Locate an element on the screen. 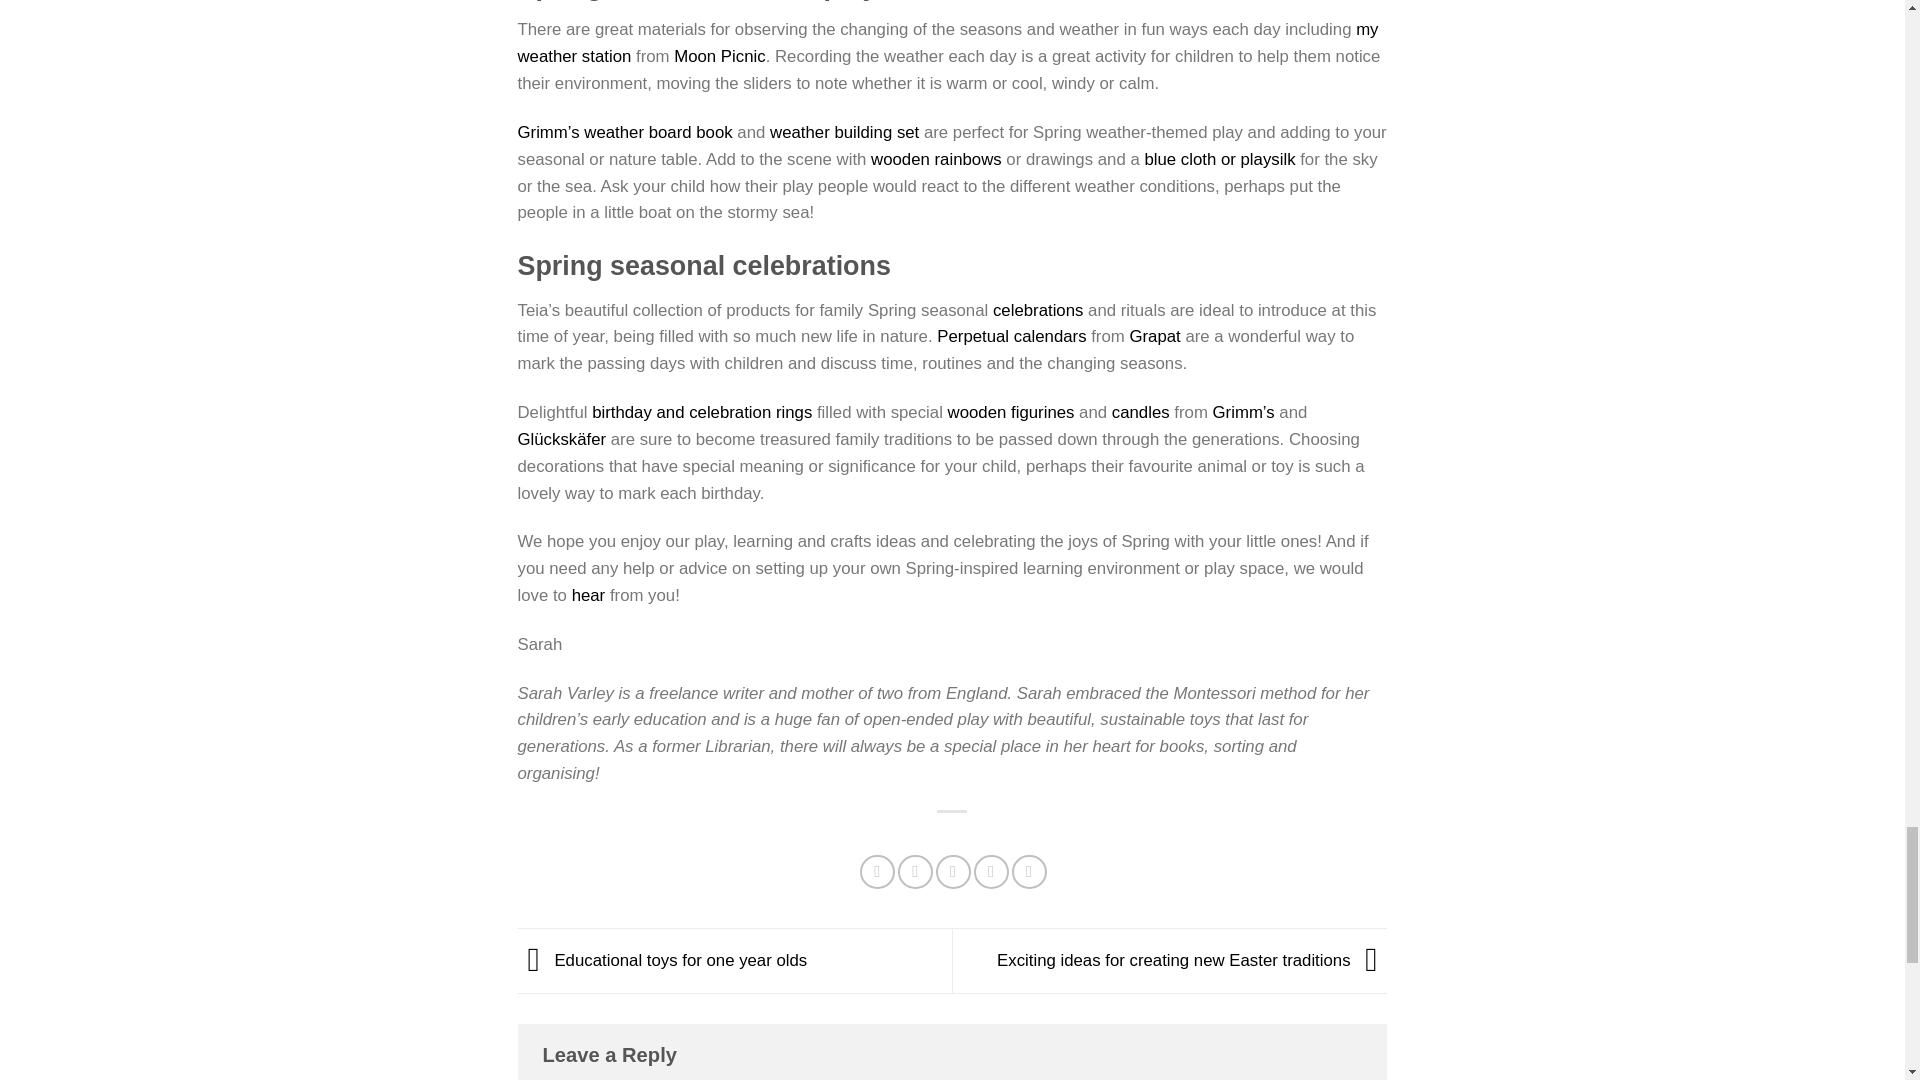 Image resolution: width=1920 pixels, height=1080 pixels. Share on Facebook is located at coordinates (877, 872).